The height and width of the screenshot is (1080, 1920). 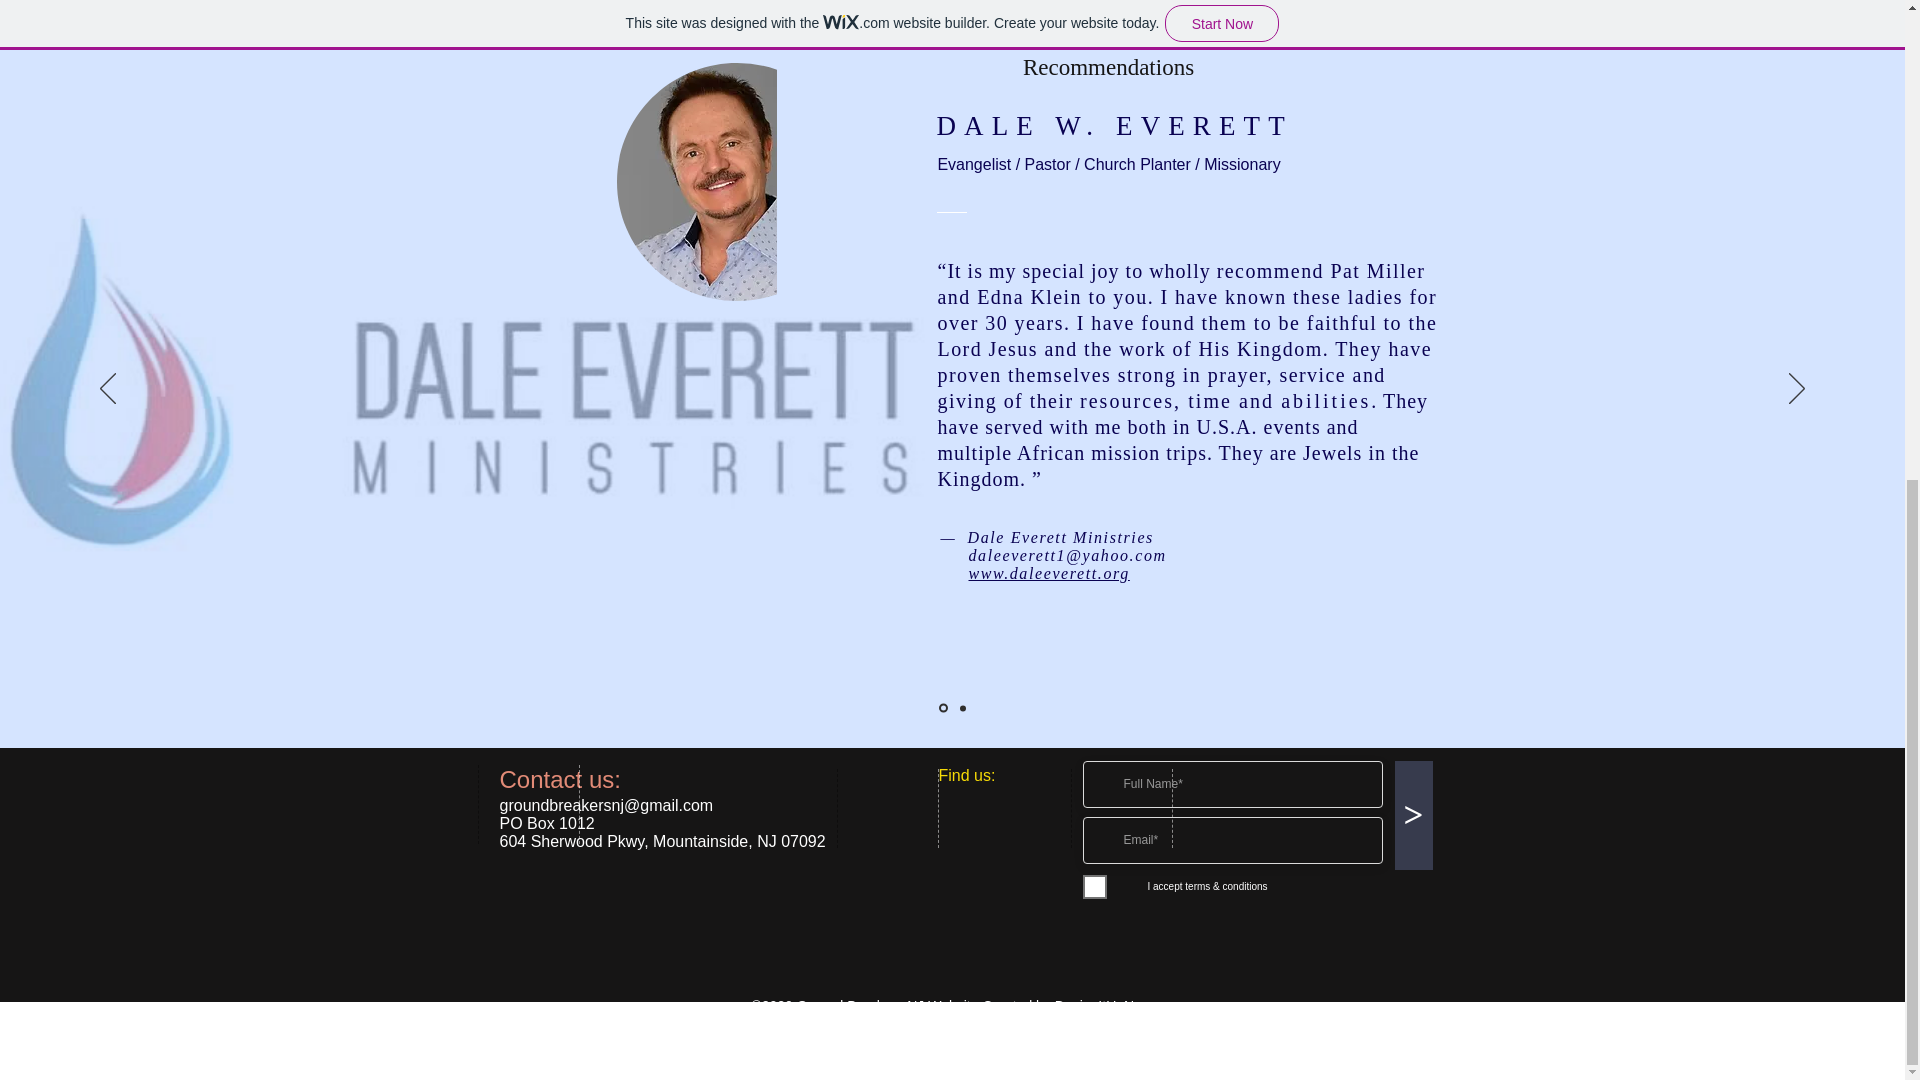 I want to click on Dale Everett, so click(x=696, y=182).